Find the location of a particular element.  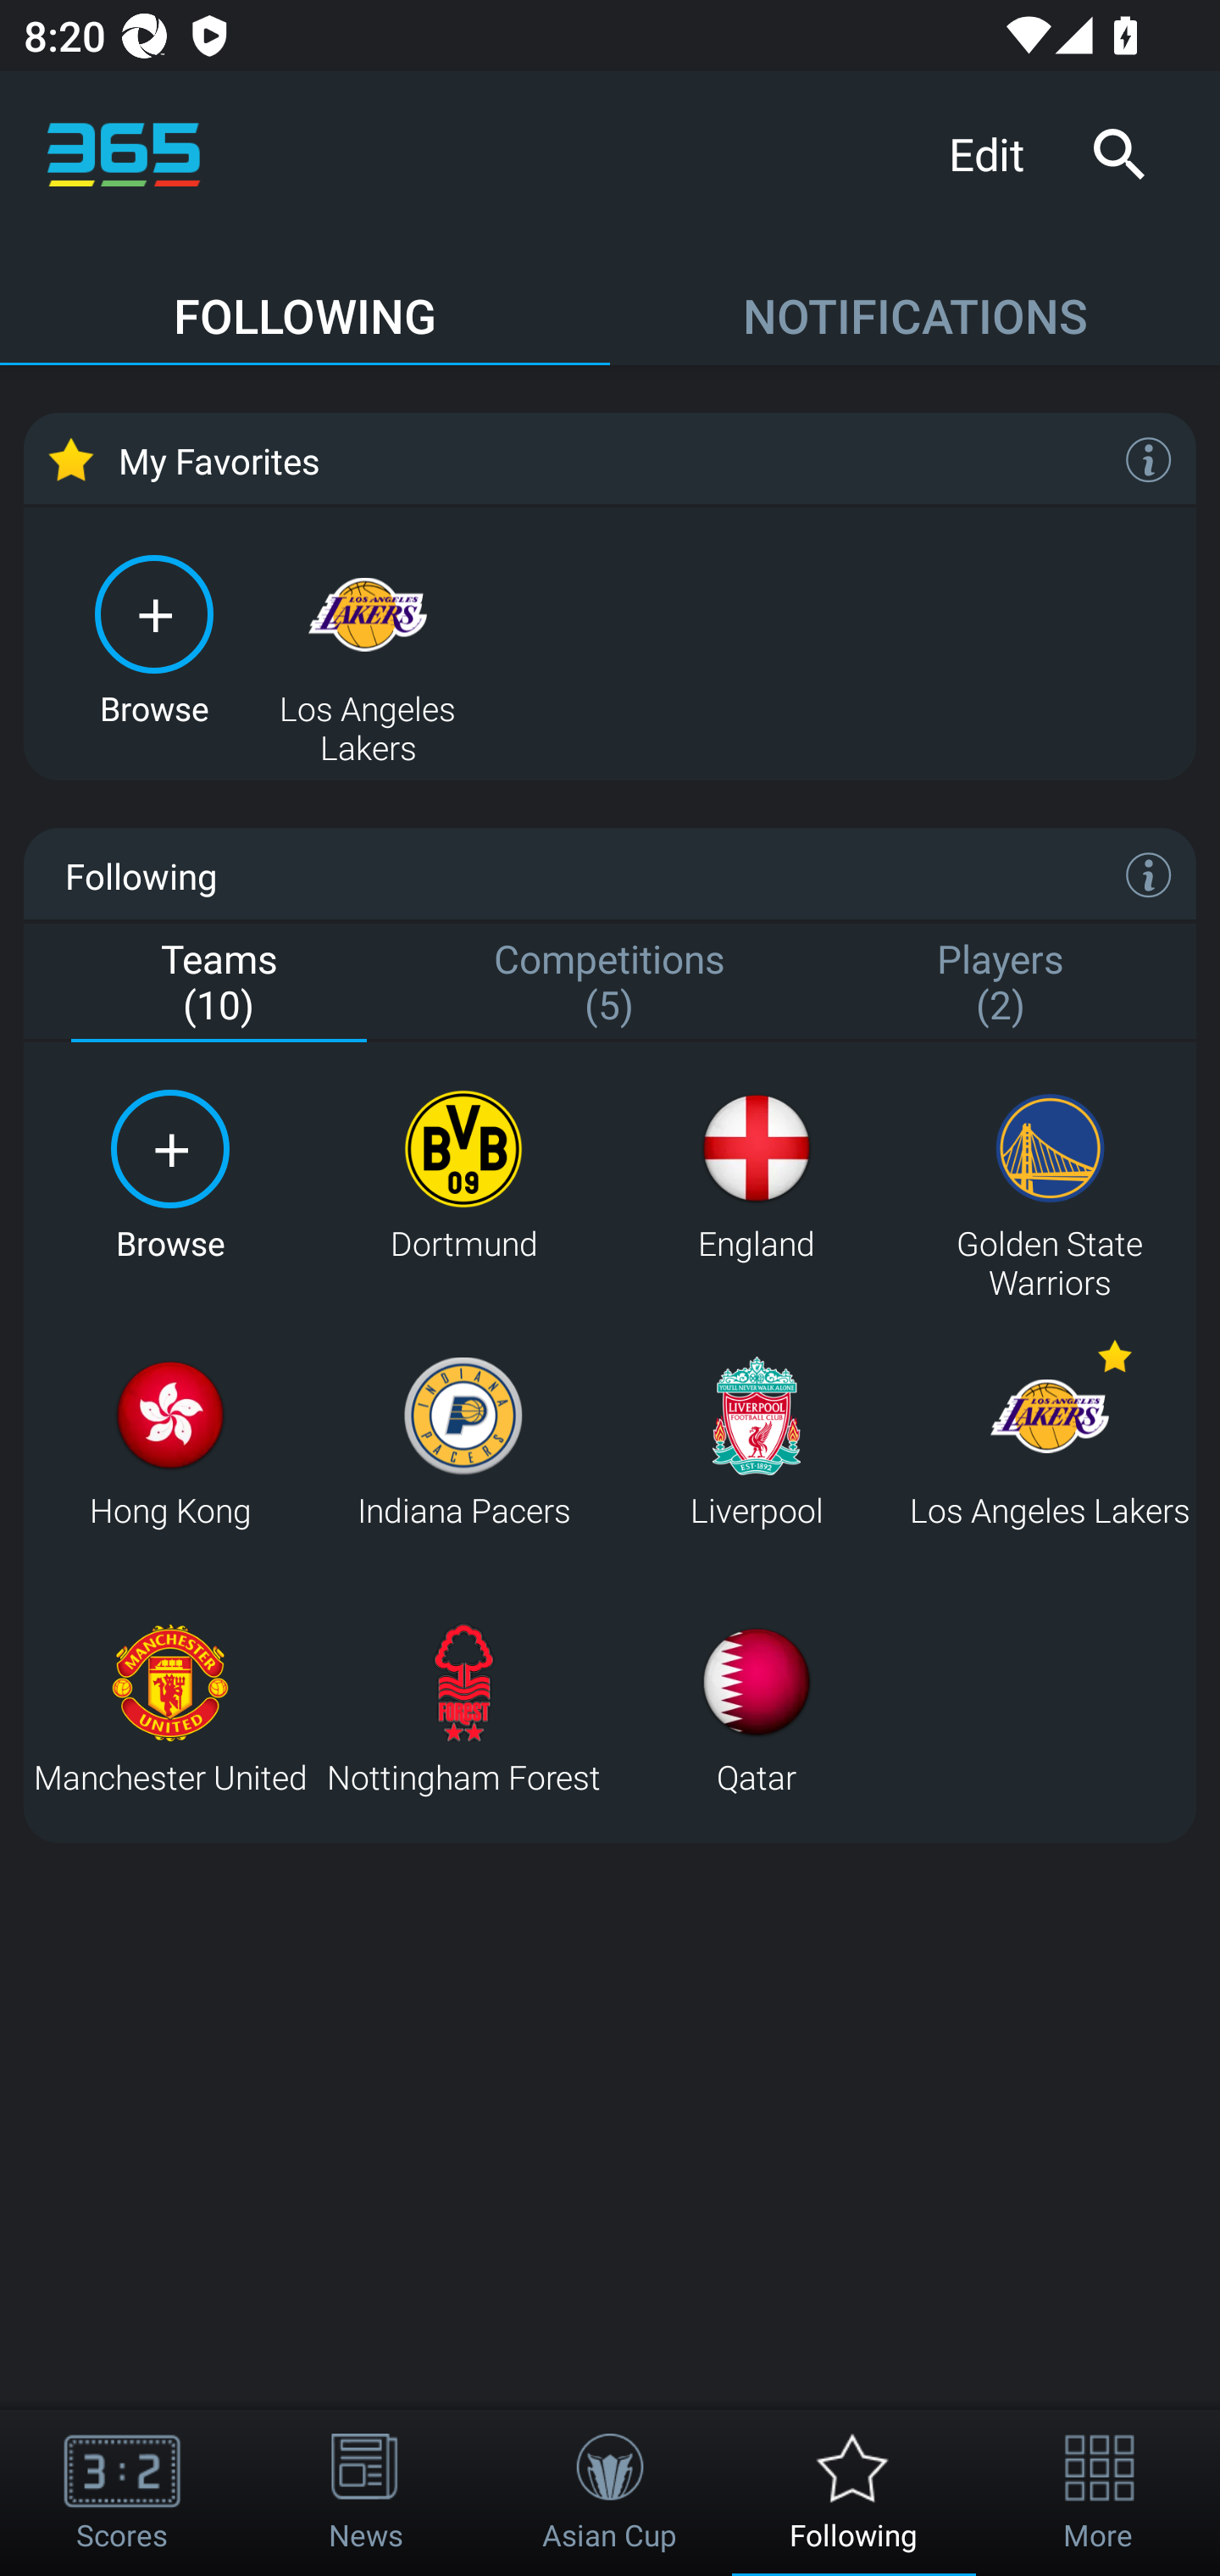

Qatar is located at coordinates (756, 1708).